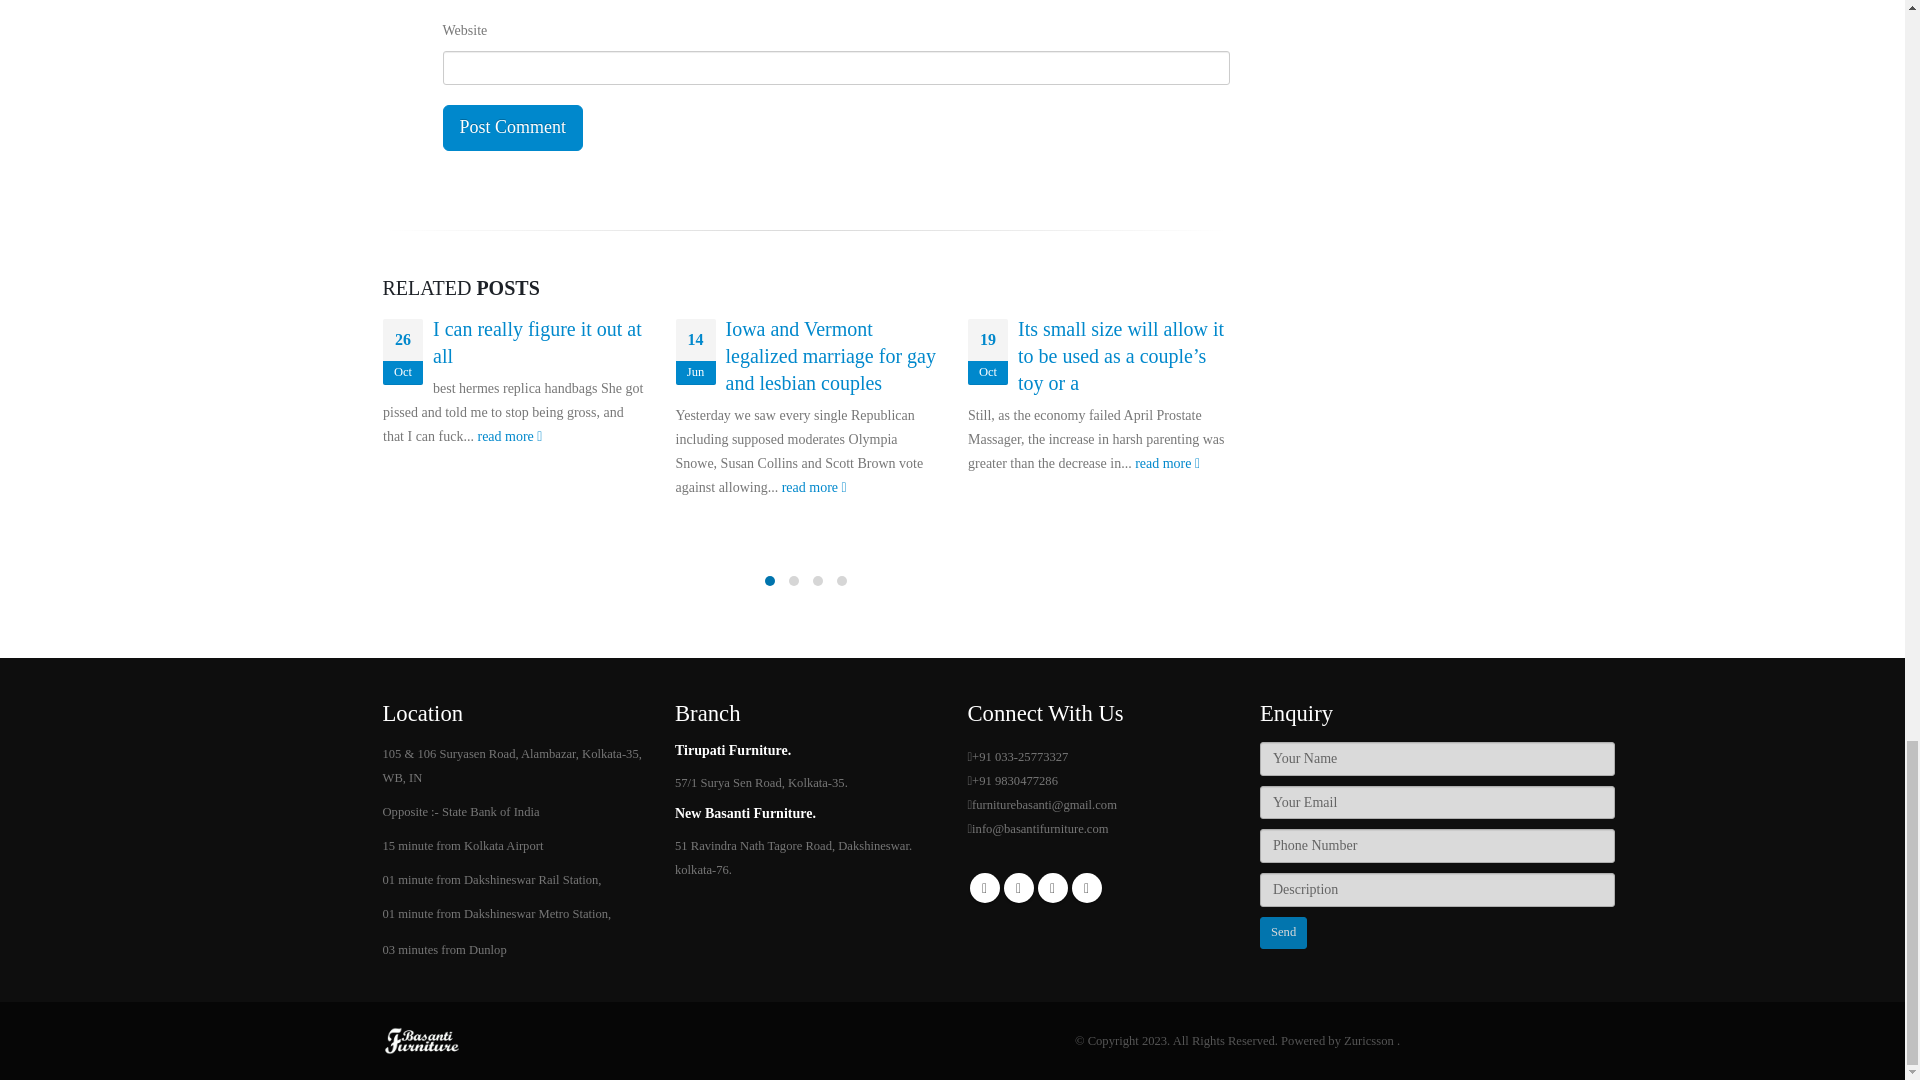  What do you see at coordinates (422, 1039) in the screenshot?
I see `Basanti Furniture - Best Prices. Guaranteed.` at bounding box center [422, 1039].